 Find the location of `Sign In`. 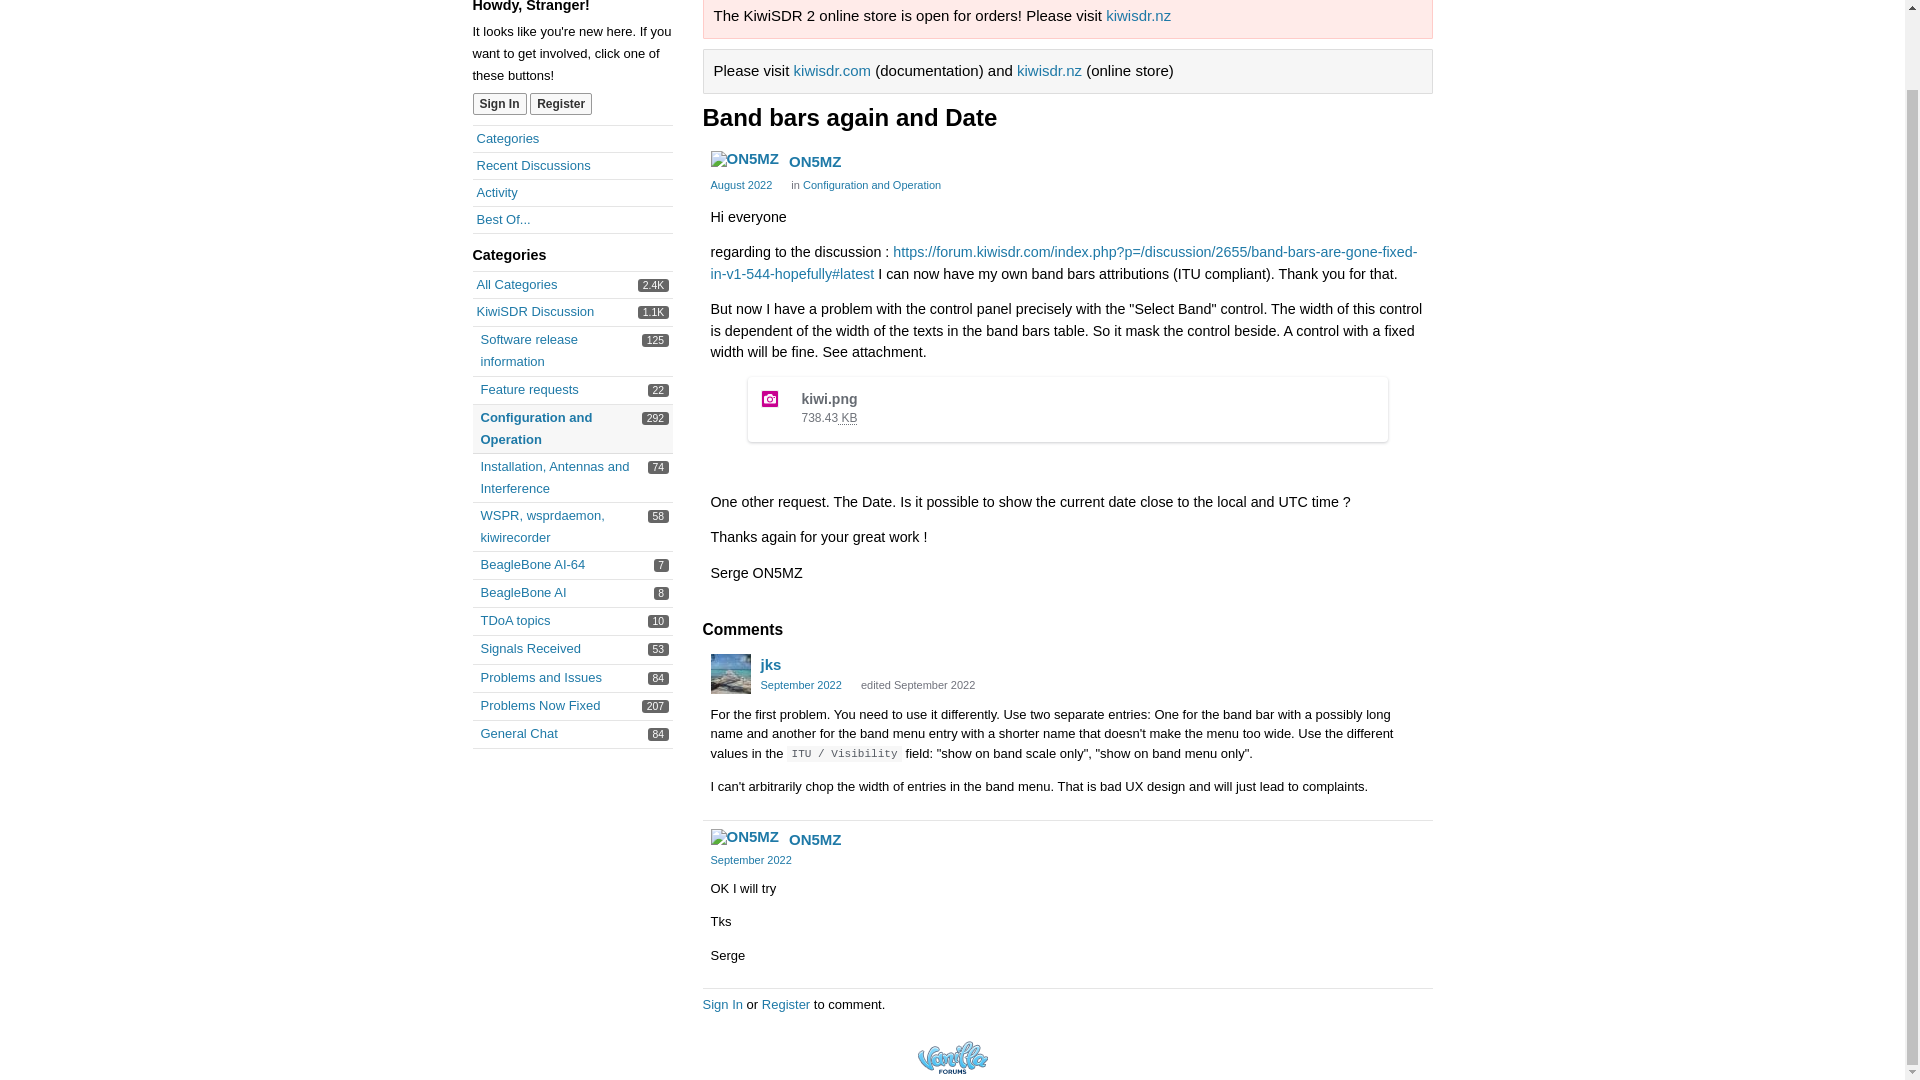

Sign In is located at coordinates (532, 564).